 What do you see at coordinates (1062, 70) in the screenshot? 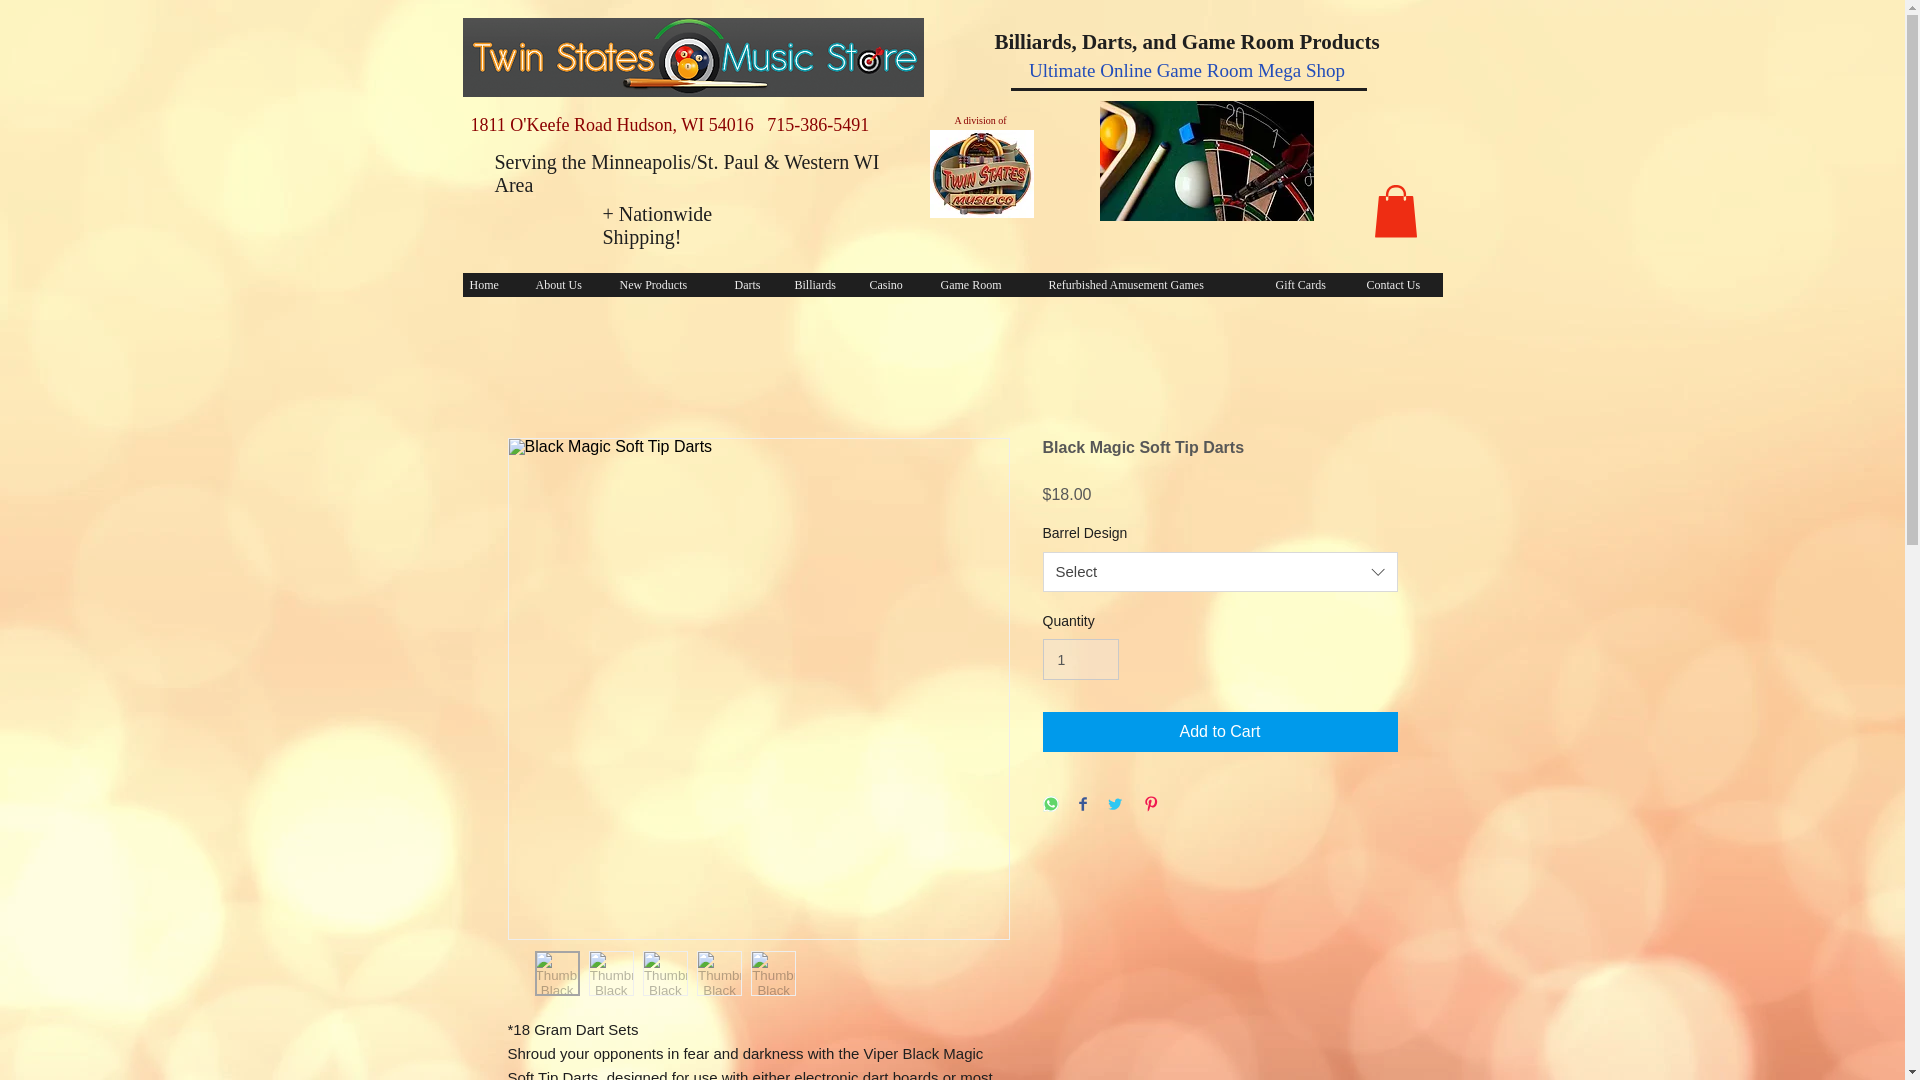
I see `Ultimate` at bounding box center [1062, 70].